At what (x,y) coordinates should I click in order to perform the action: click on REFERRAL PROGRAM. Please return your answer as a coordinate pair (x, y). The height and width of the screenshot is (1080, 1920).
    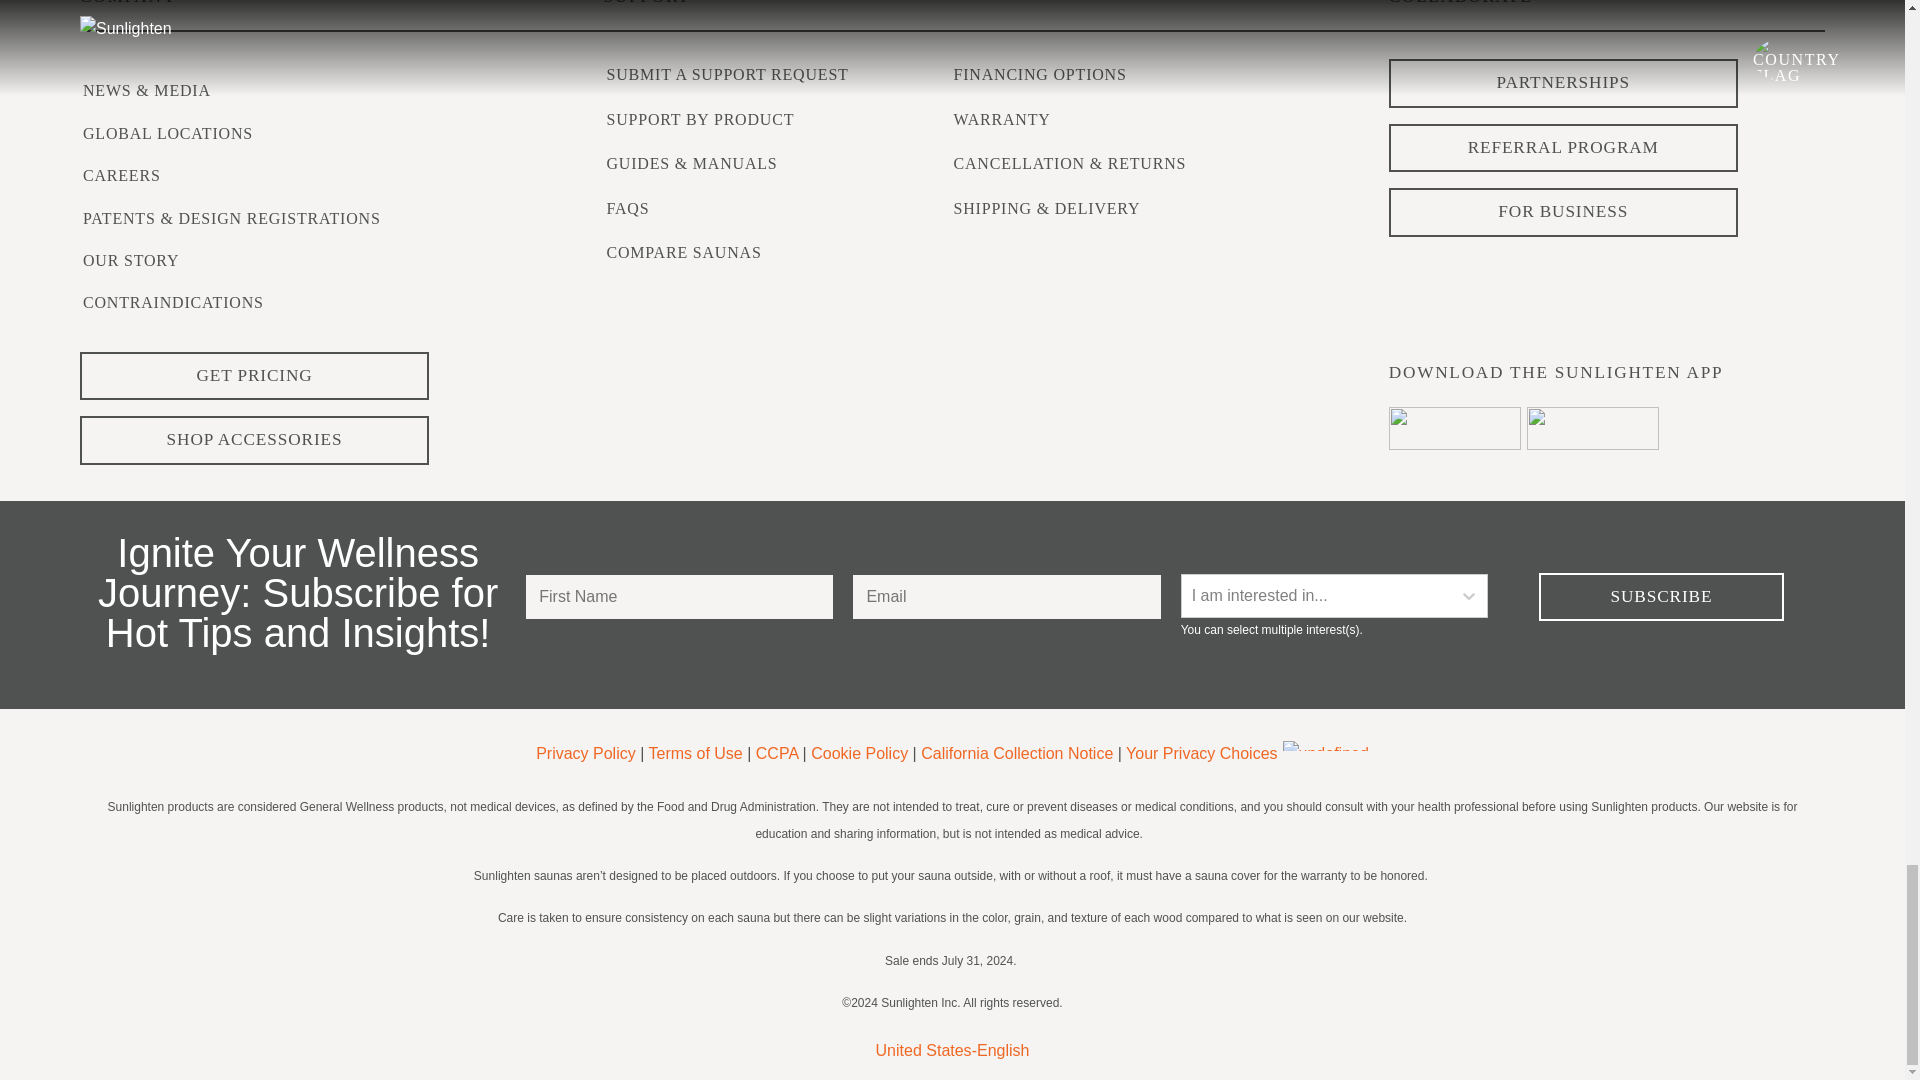
    Looking at the image, I should click on (1562, 148).